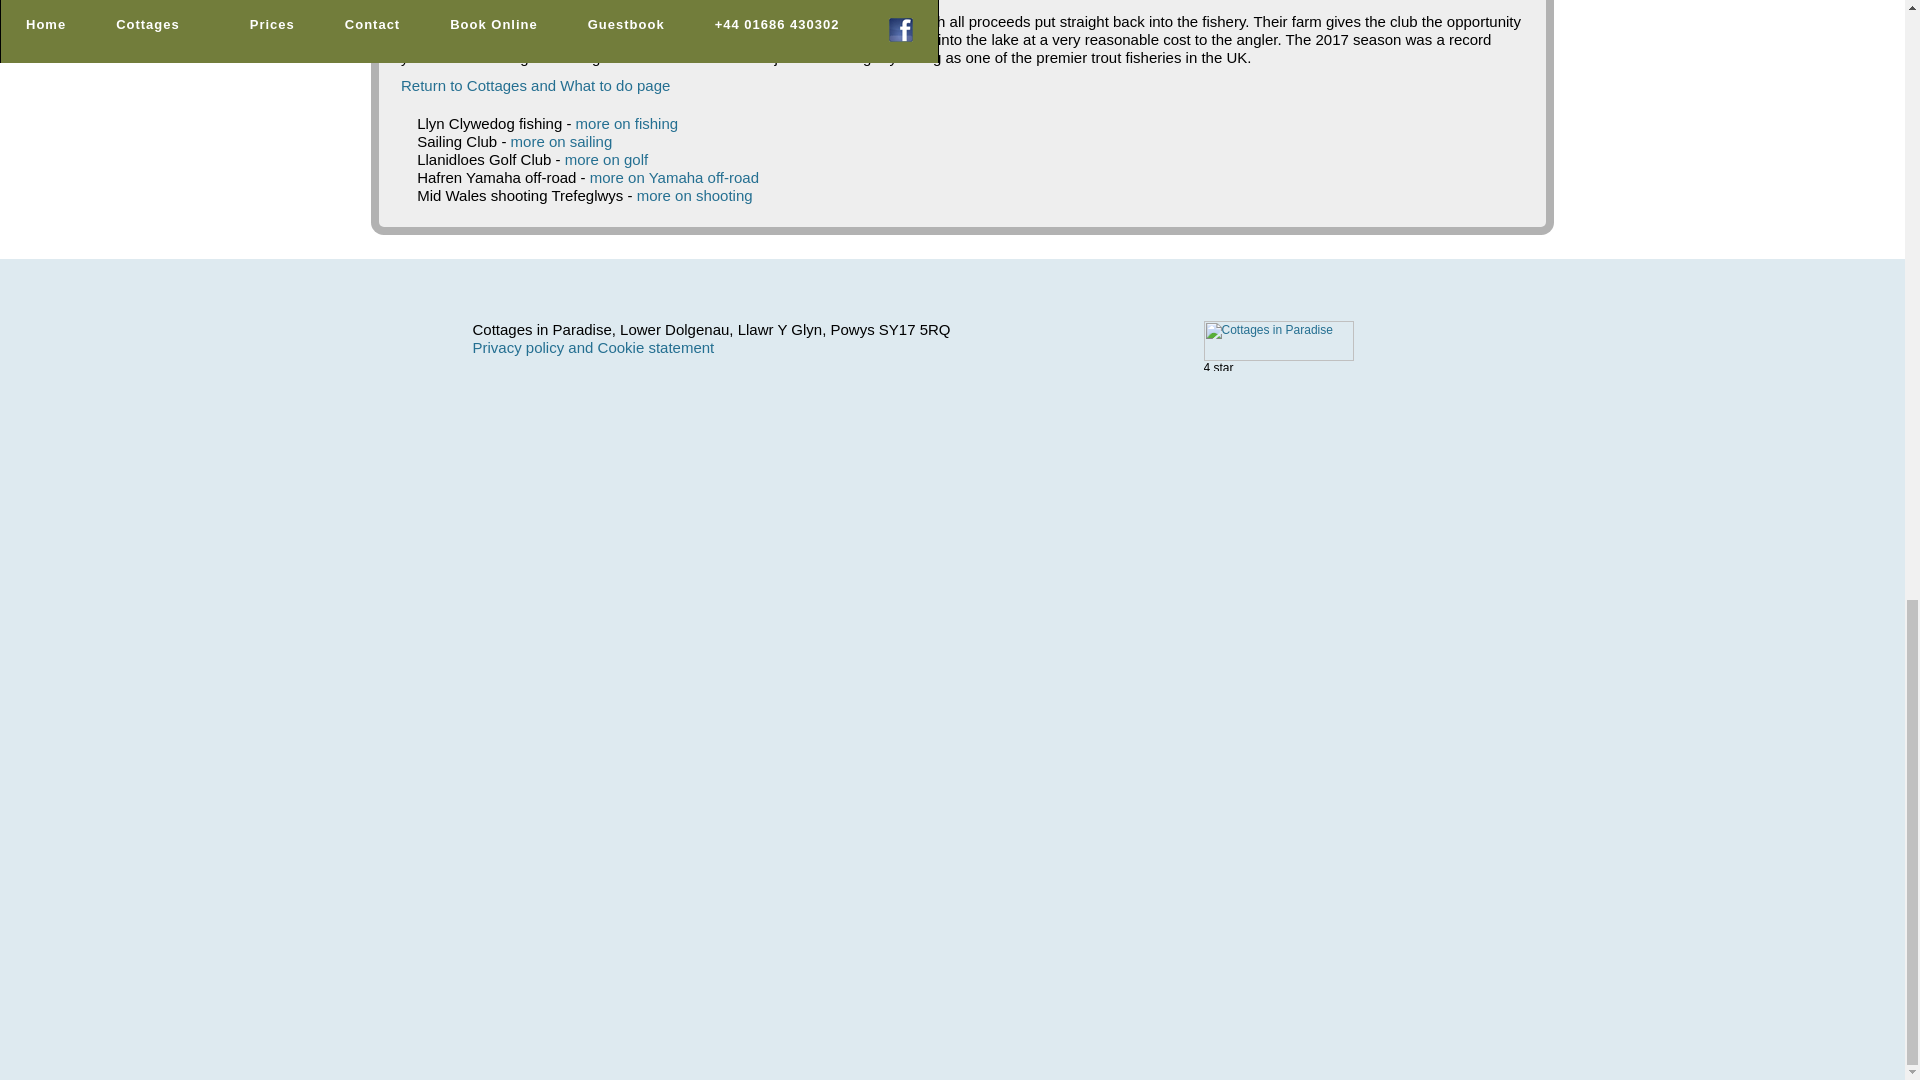  Describe the element at coordinates (536, 84) in the screenshot. I see `Services` at that location.